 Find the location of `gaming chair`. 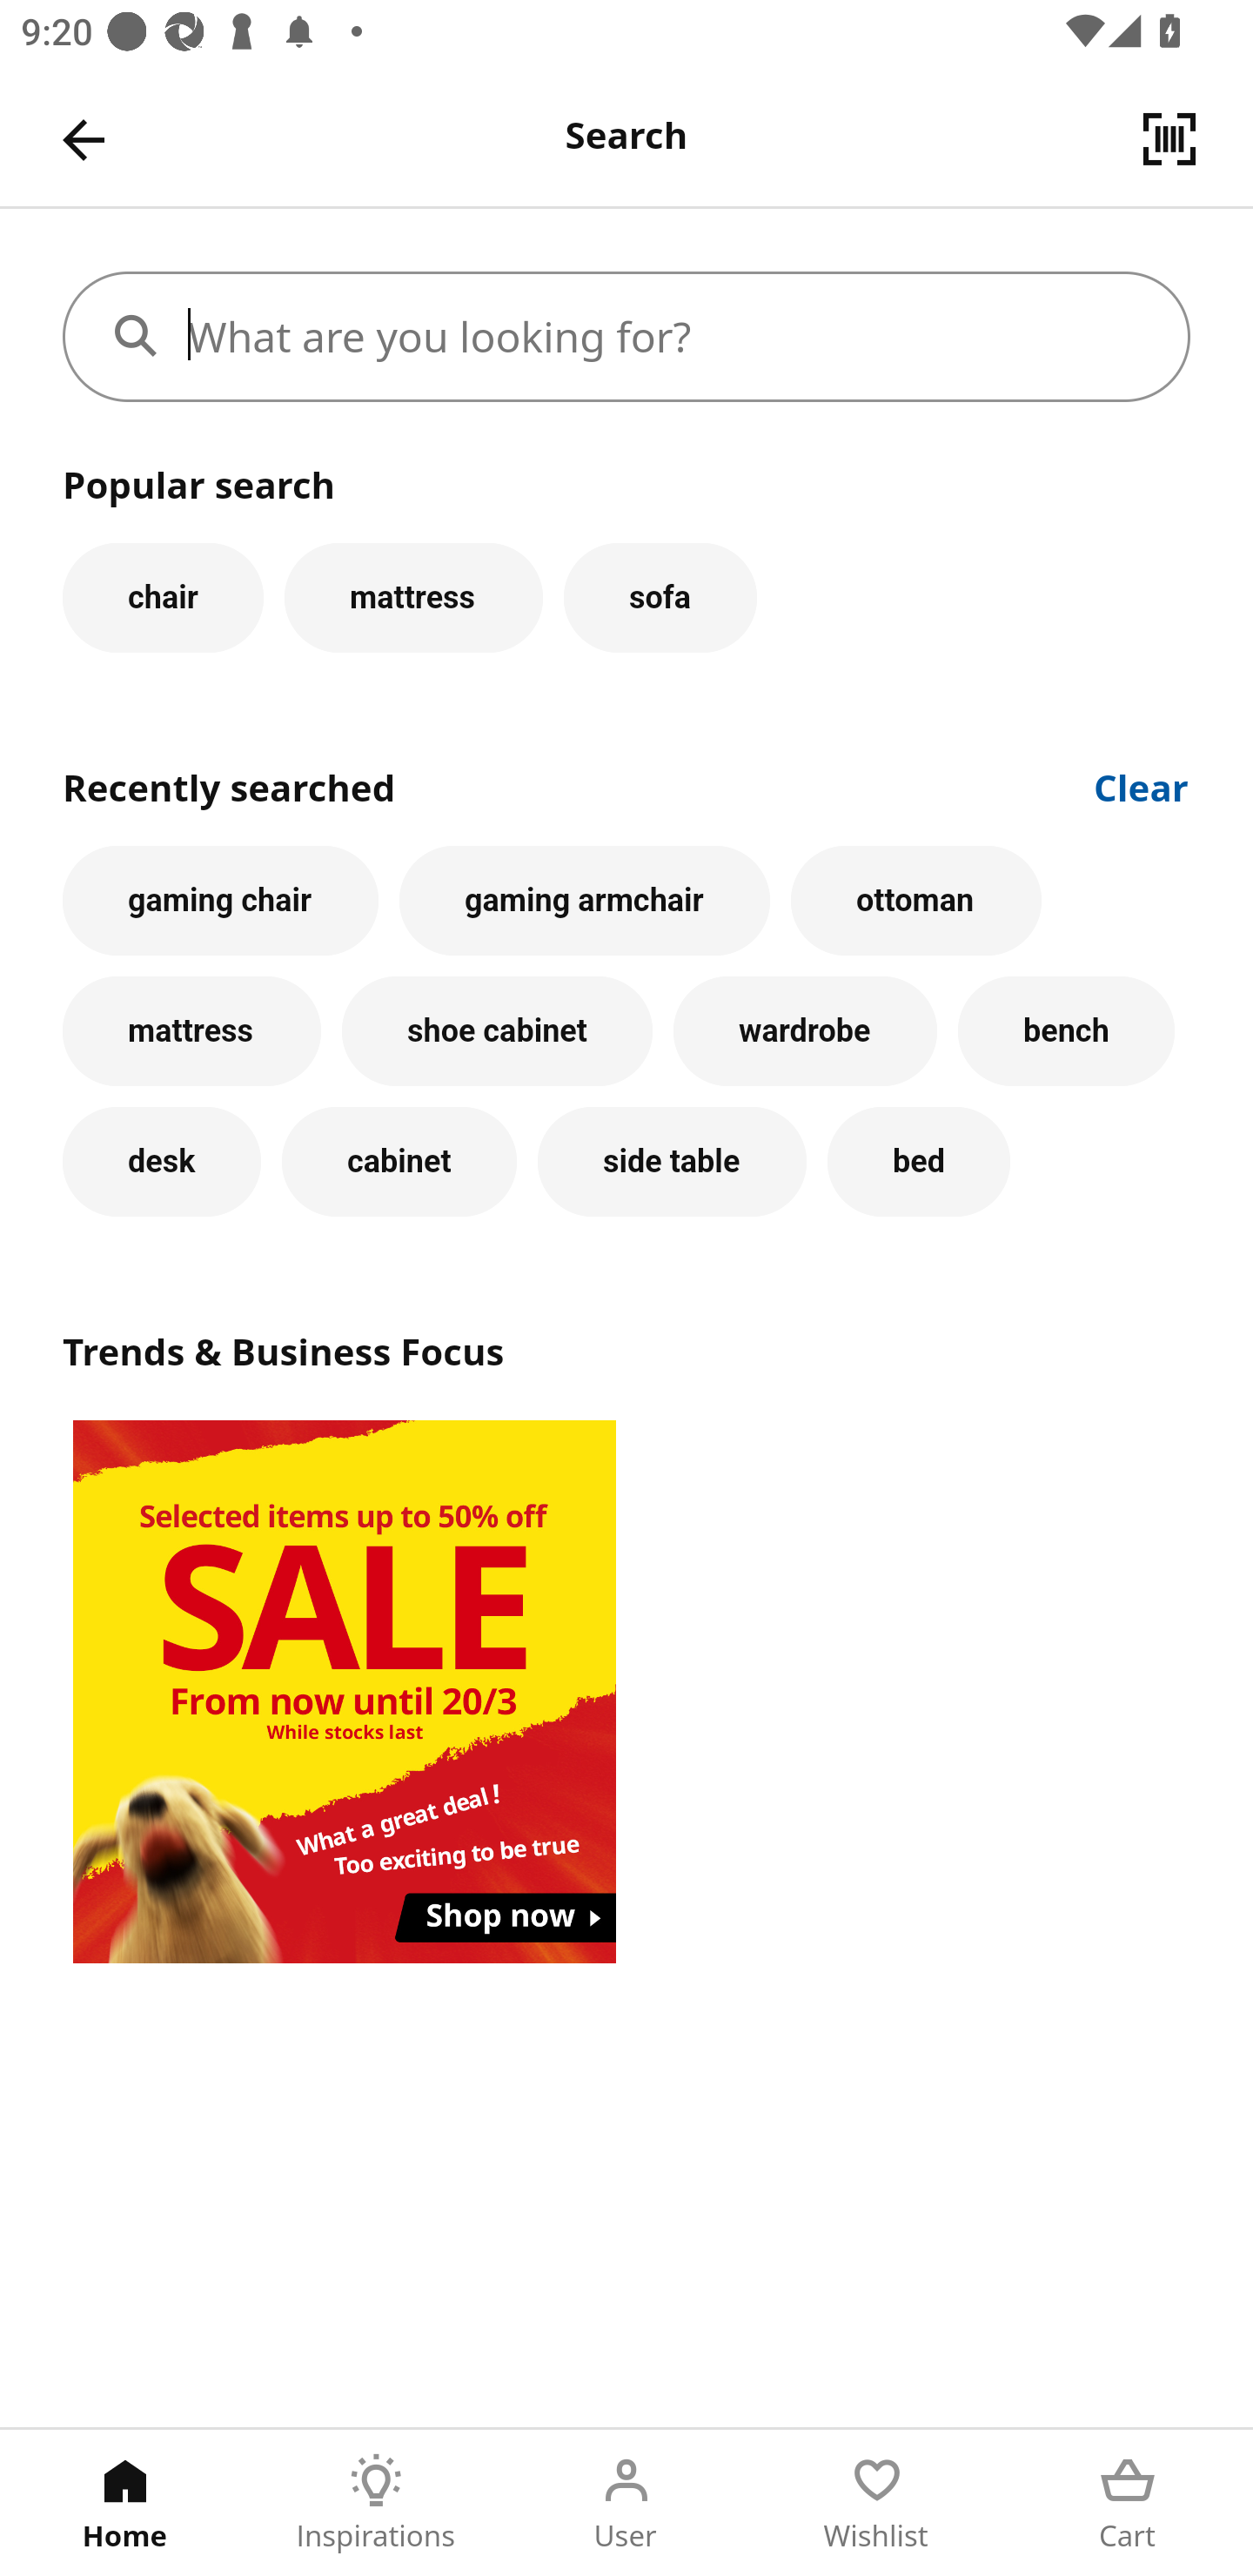

gaming chair is located at coordinates (220, 900).